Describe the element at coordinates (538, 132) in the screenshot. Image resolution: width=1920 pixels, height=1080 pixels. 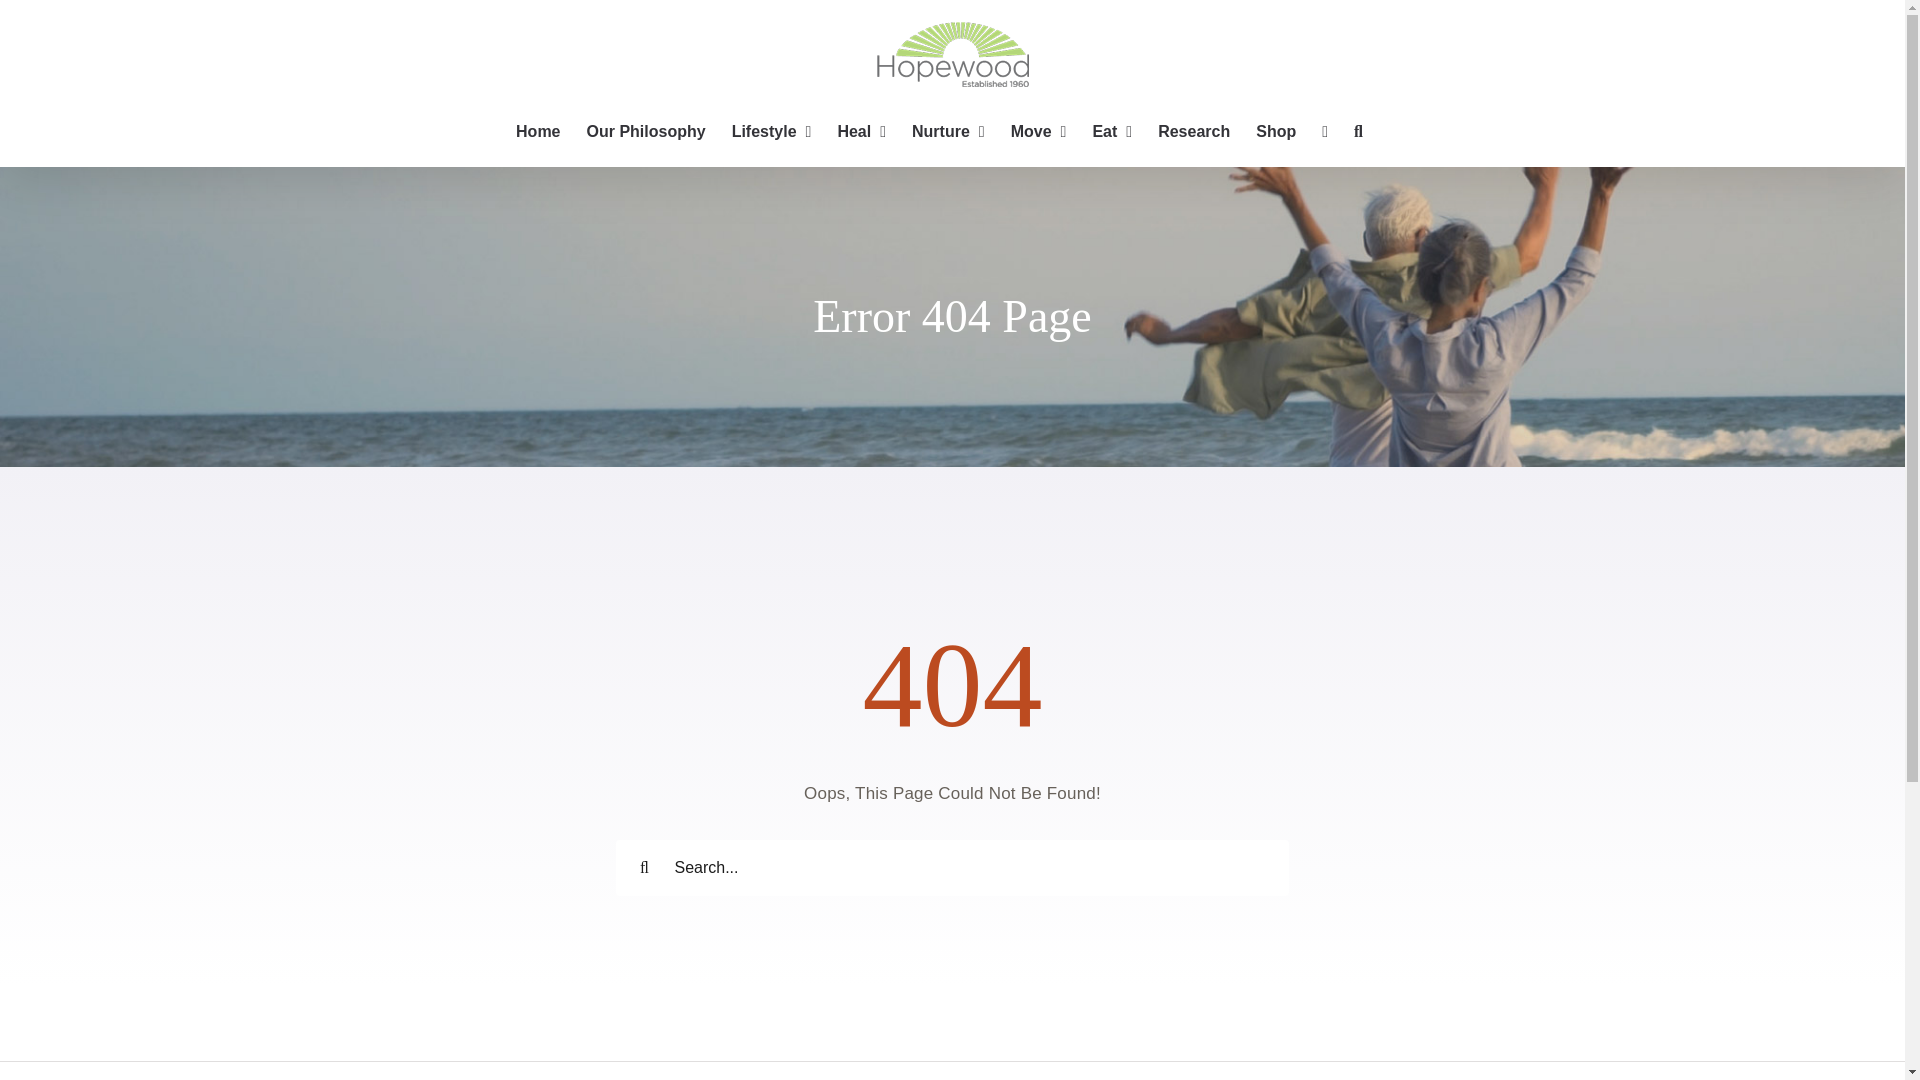
I see `Home` at that location.